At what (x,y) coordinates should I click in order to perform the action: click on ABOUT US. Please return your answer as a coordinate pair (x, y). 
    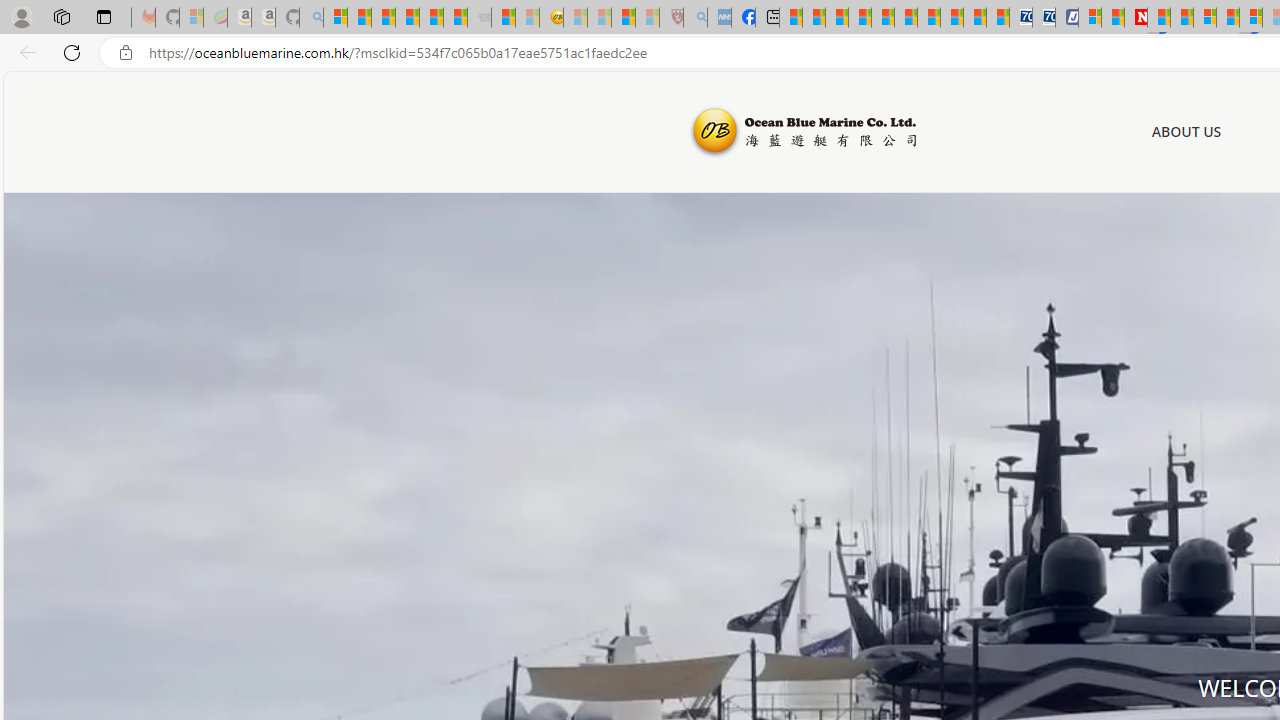
    Looking at the image, I should click on (1186, 131).